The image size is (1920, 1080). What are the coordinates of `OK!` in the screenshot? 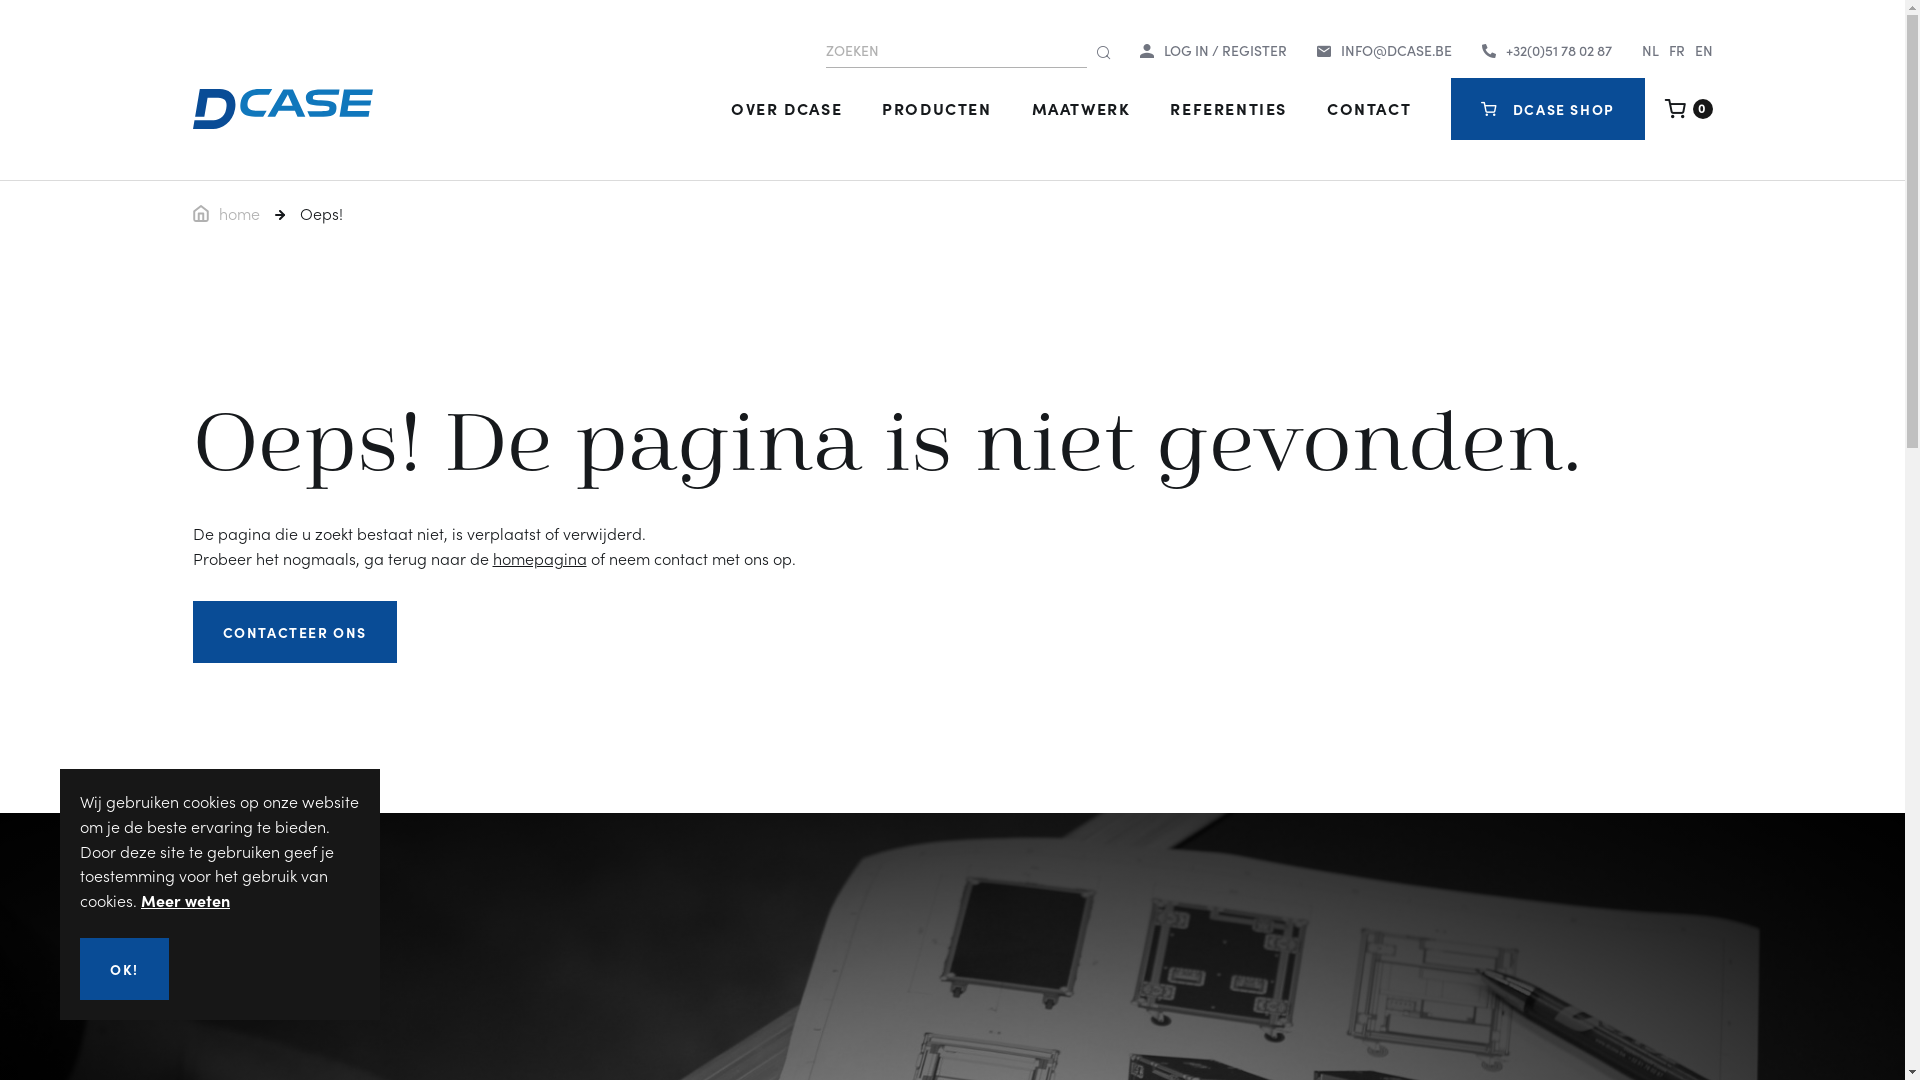 It's located at (124, 969).